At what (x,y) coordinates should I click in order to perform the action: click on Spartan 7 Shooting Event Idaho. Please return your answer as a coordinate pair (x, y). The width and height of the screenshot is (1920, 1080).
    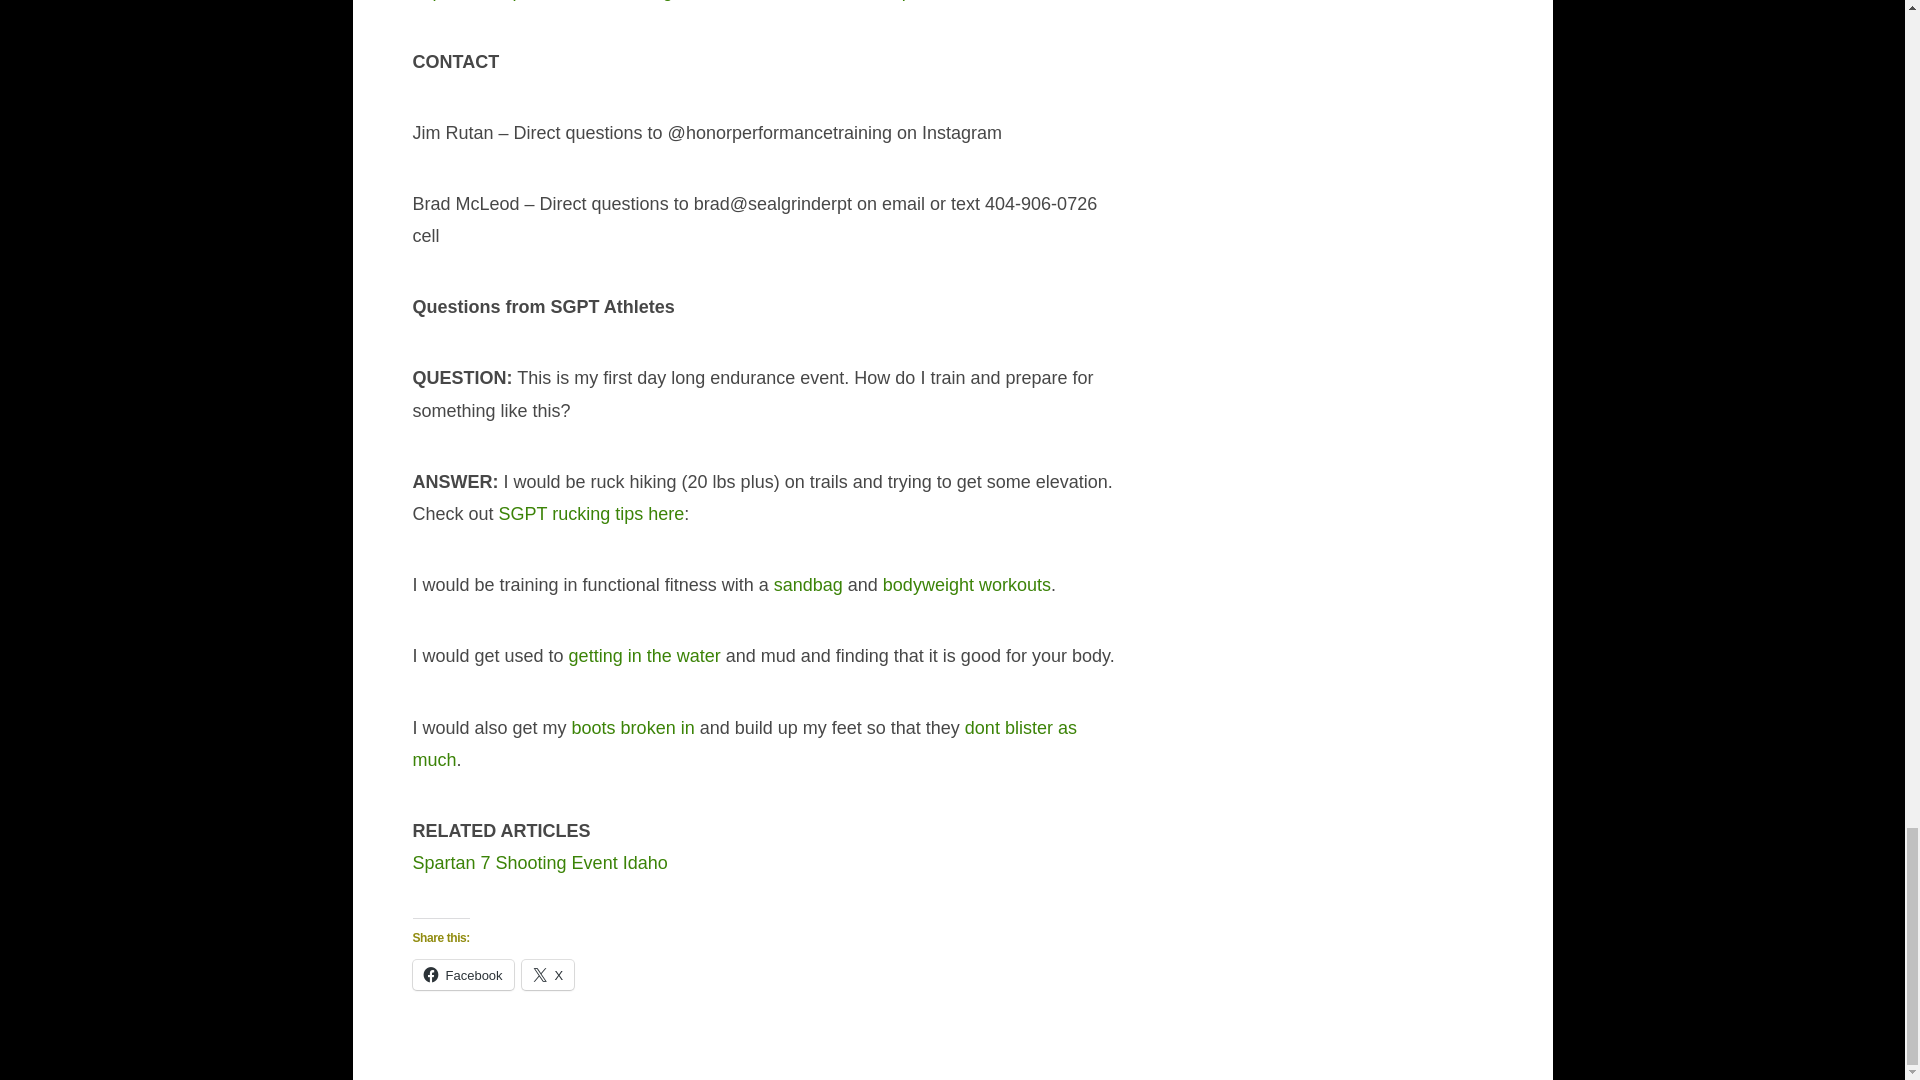
    Looking at the image, I should click on (539, 862).